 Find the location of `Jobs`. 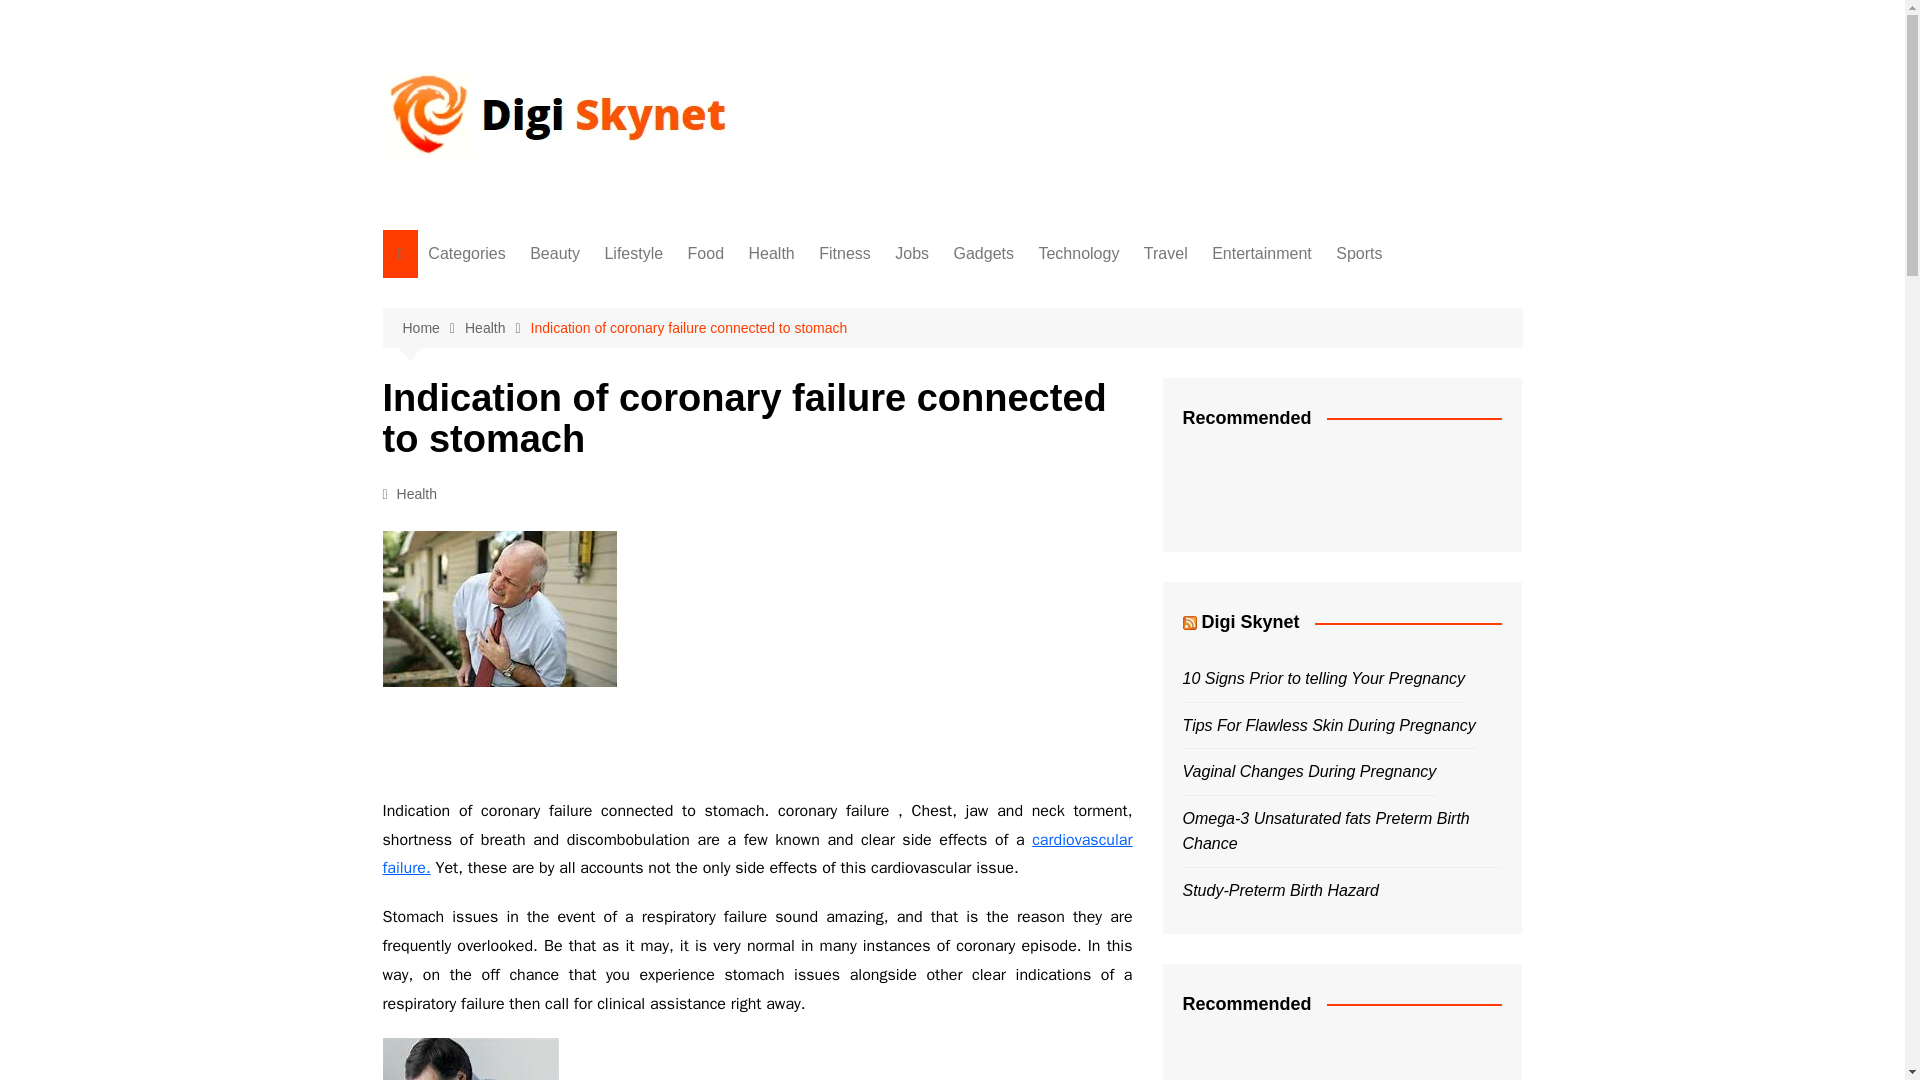

Jobs is located at coordinates (912, 254).